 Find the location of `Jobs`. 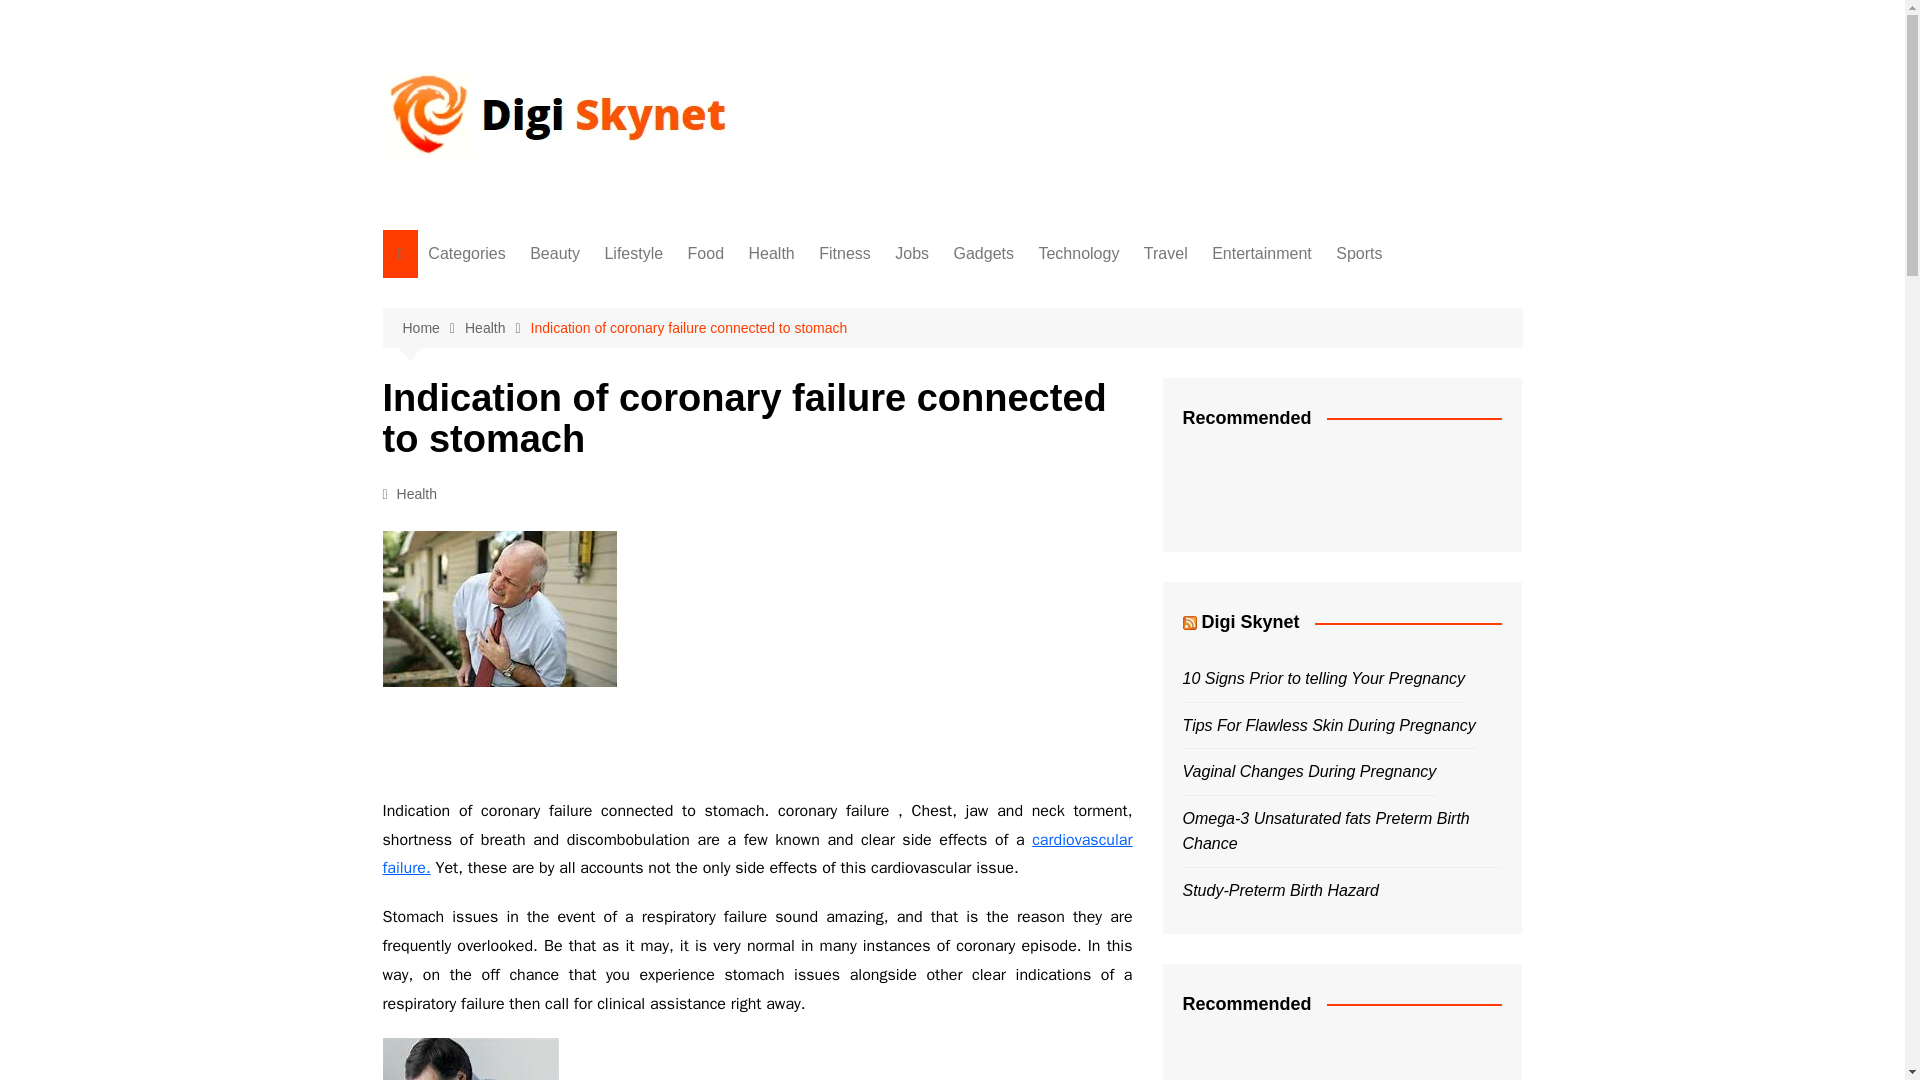

Jobs is located at coordinates (912, 254).